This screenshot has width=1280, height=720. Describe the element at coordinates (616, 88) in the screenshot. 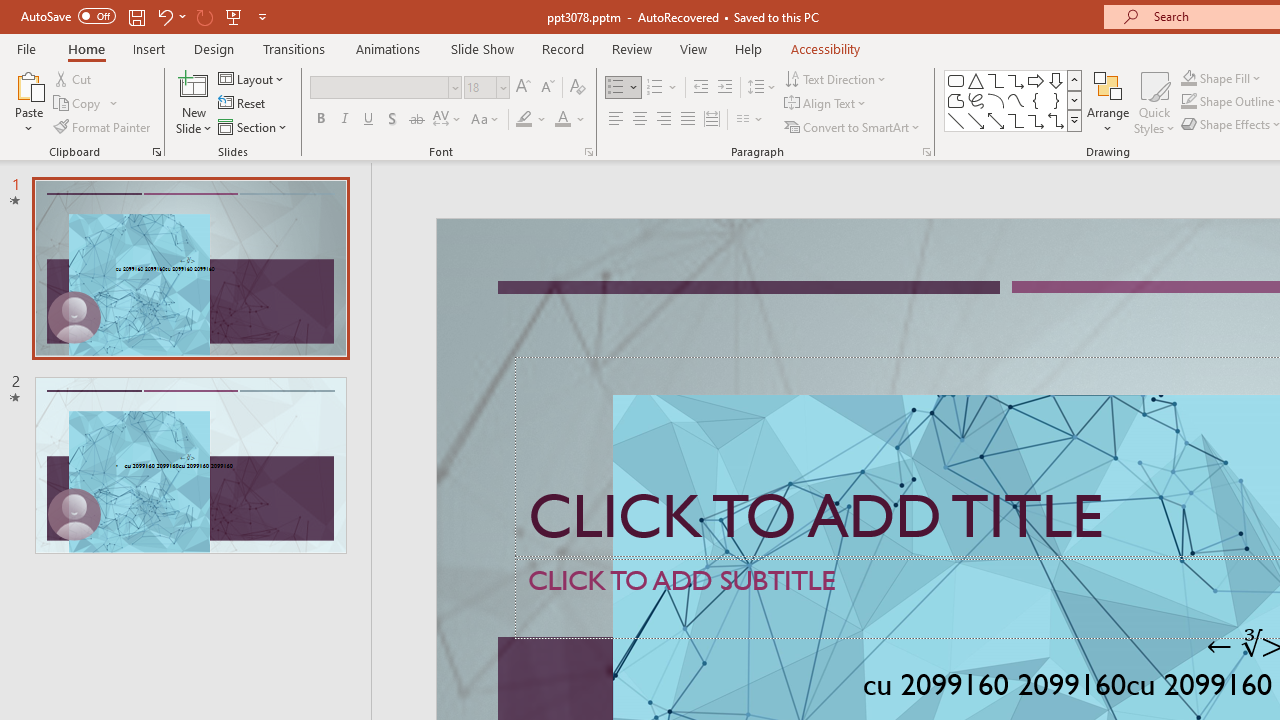

I see `Bullets` at that location.